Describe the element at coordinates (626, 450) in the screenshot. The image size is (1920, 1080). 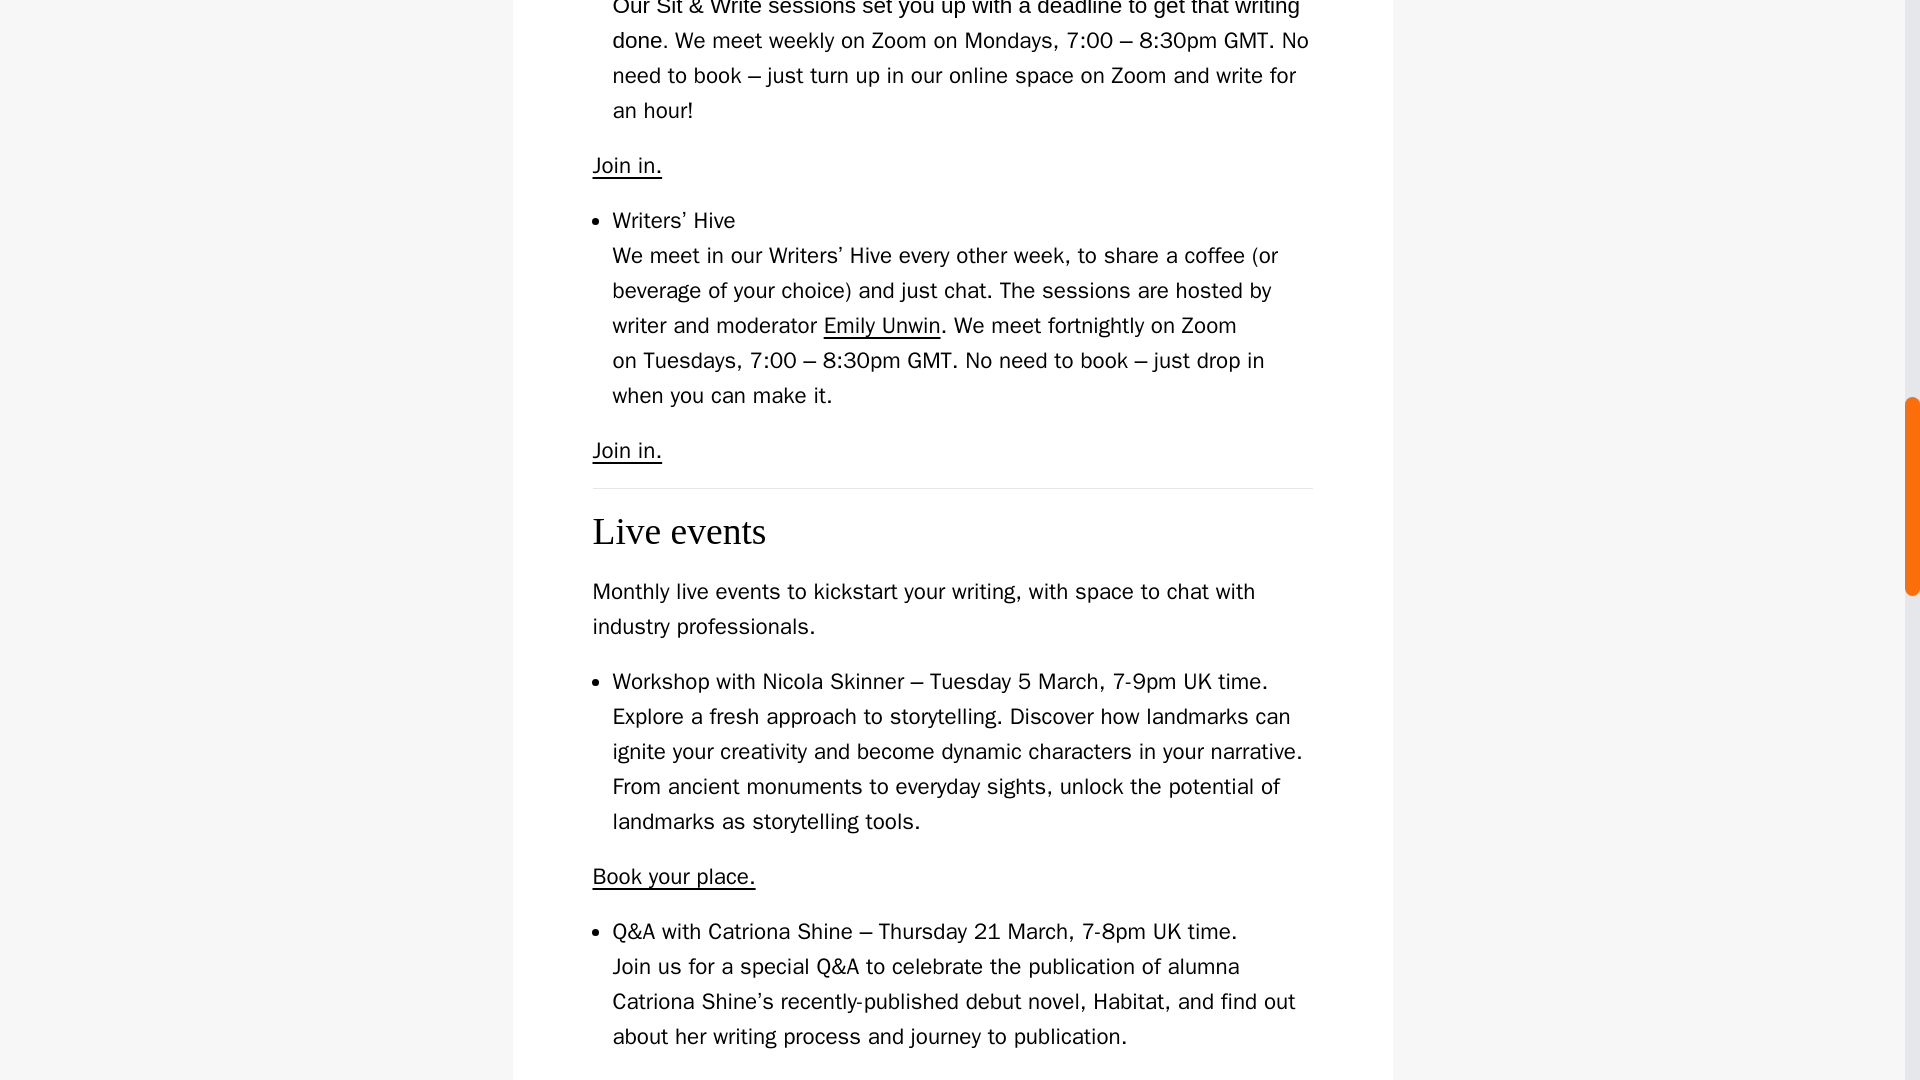
I see `Join in.` at that location.